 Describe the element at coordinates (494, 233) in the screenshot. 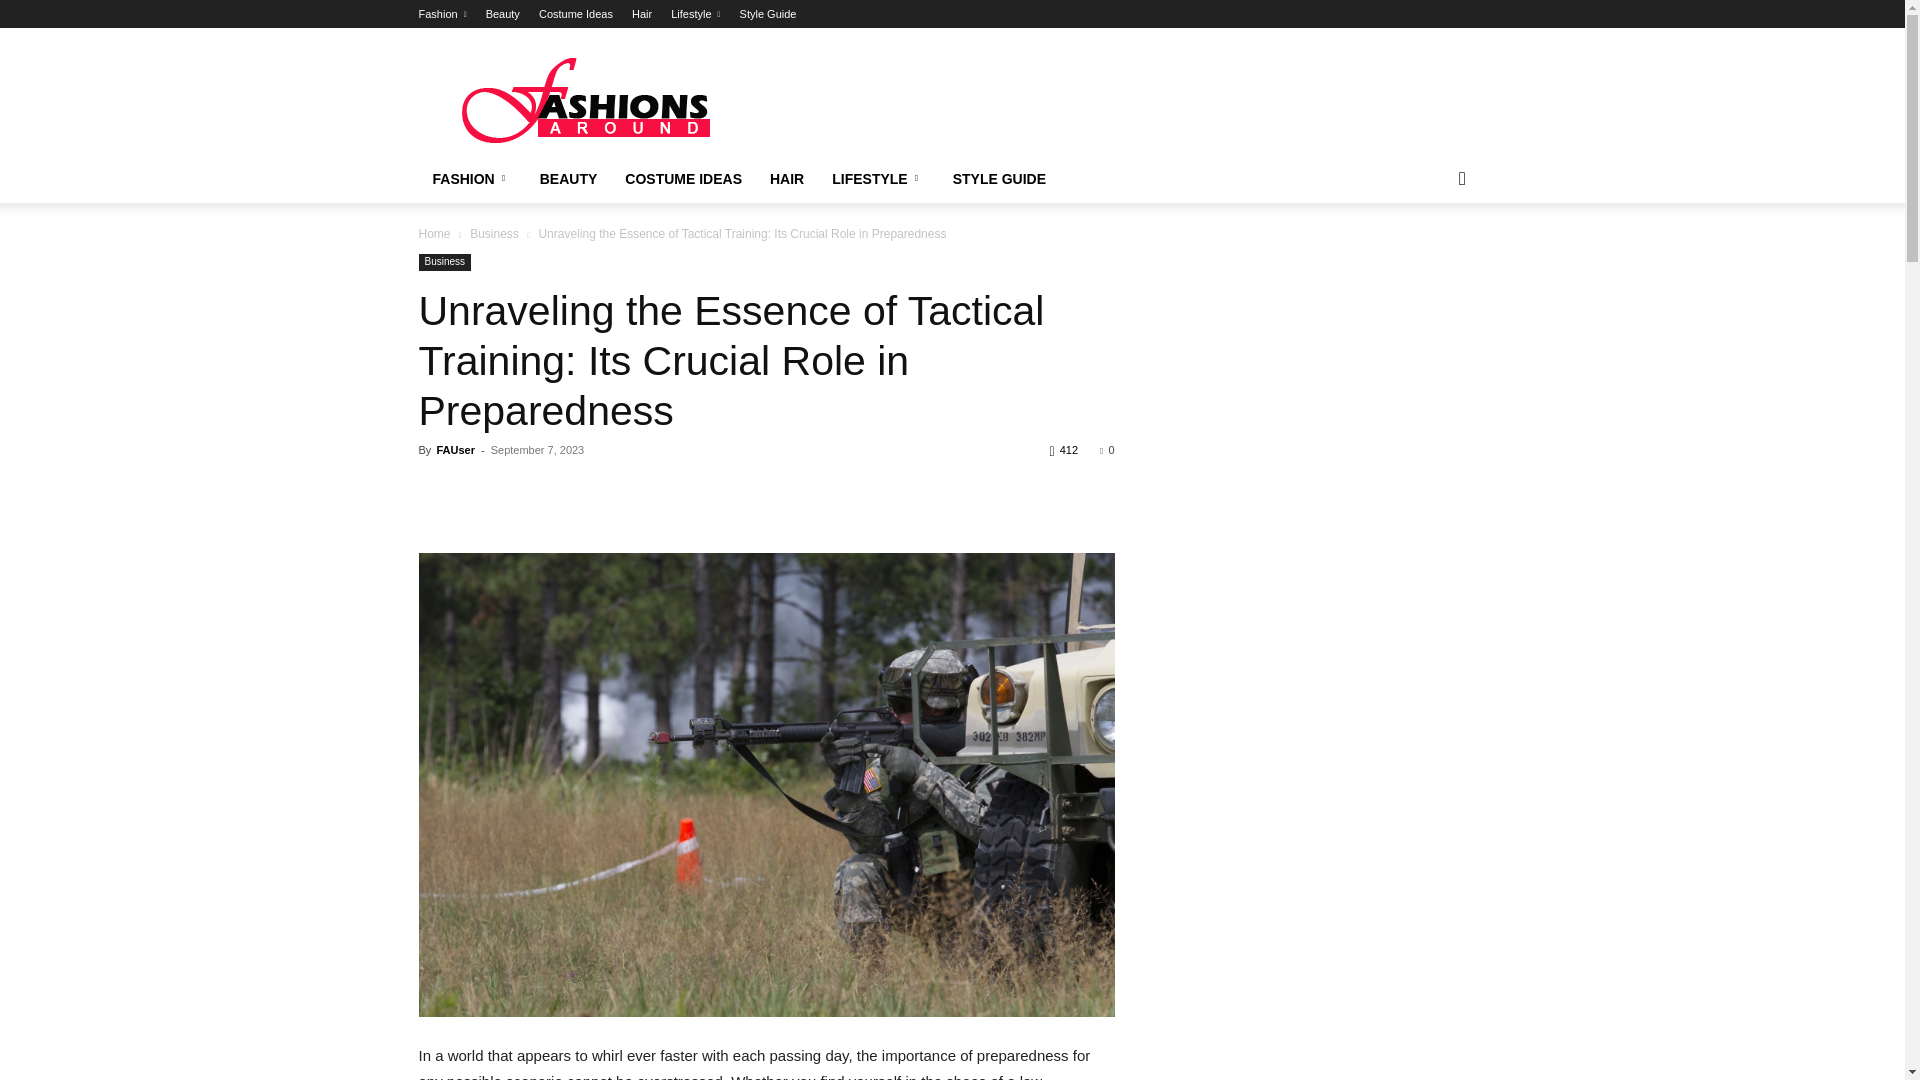

I see `View all posts in Business` at that location.